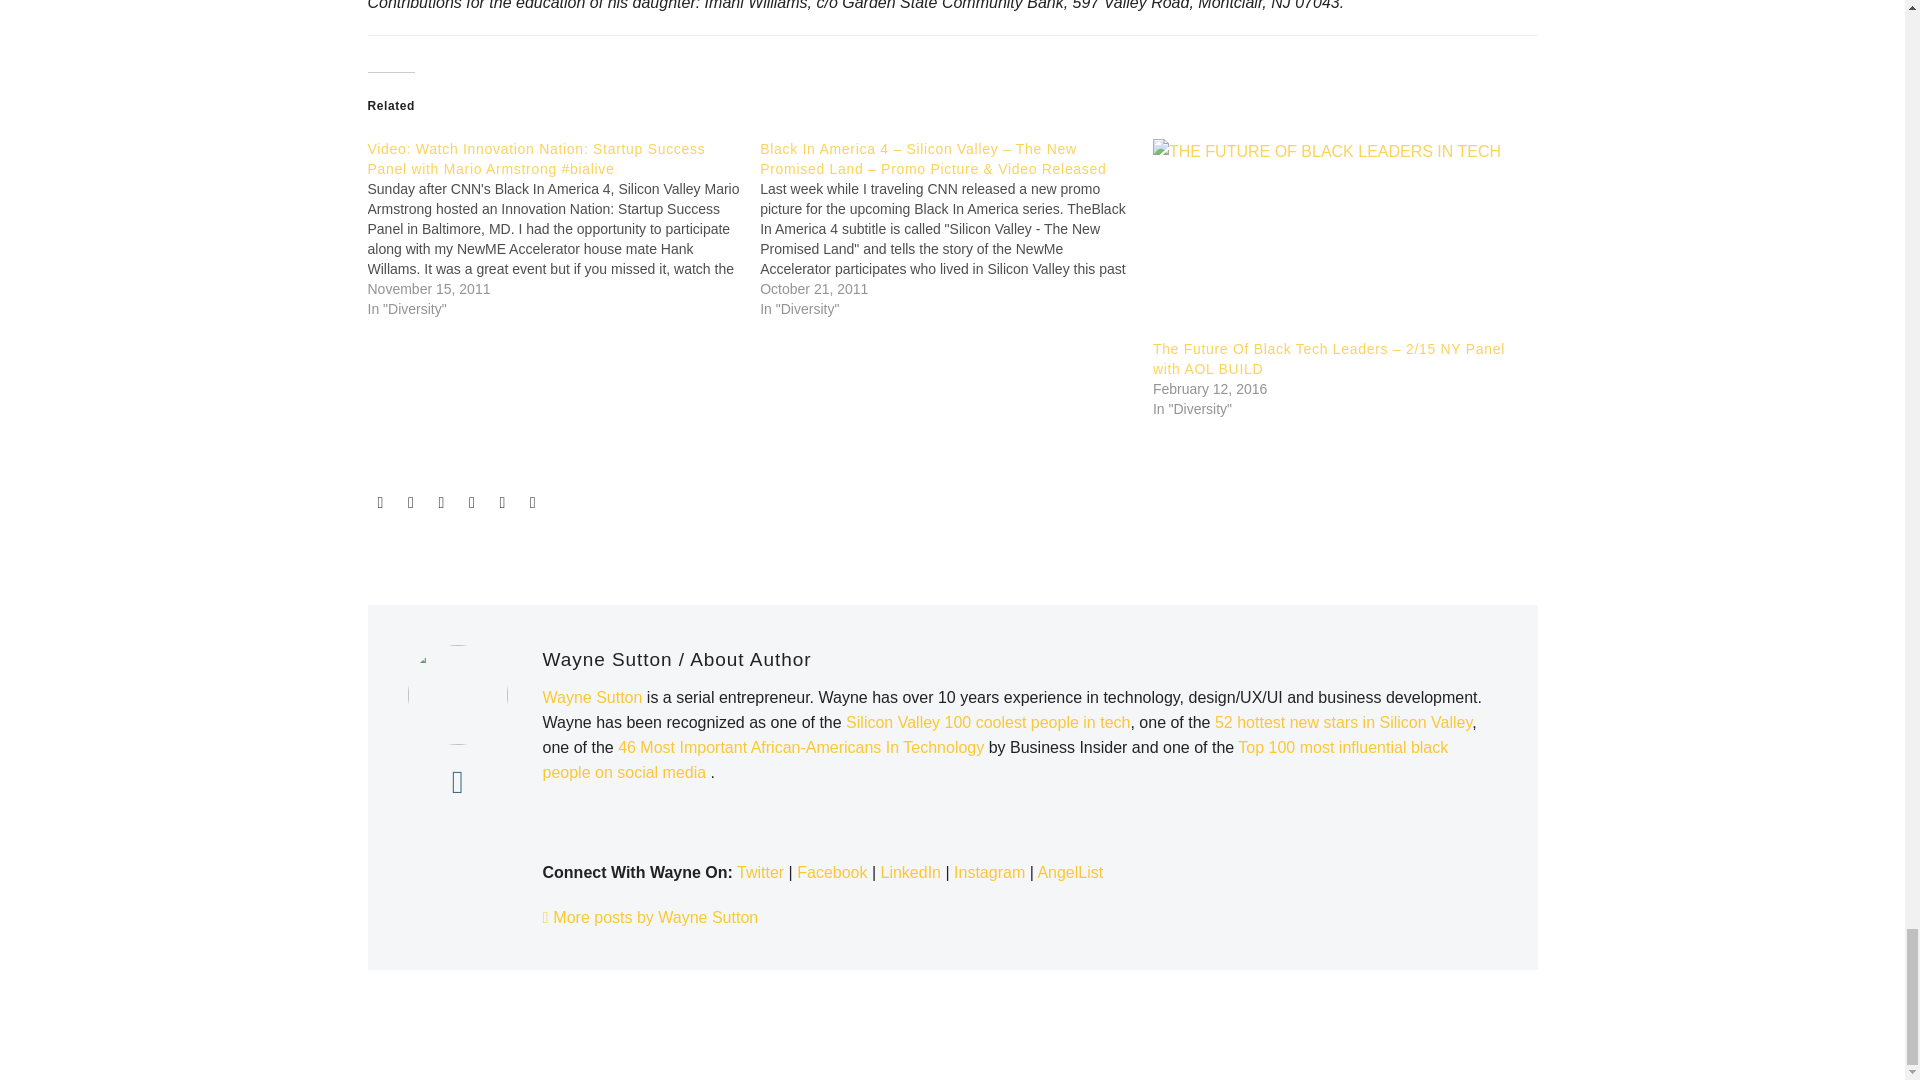 This screenshot has height=1080, width=1920. I want to click on Pinterest, so click(441, 502).